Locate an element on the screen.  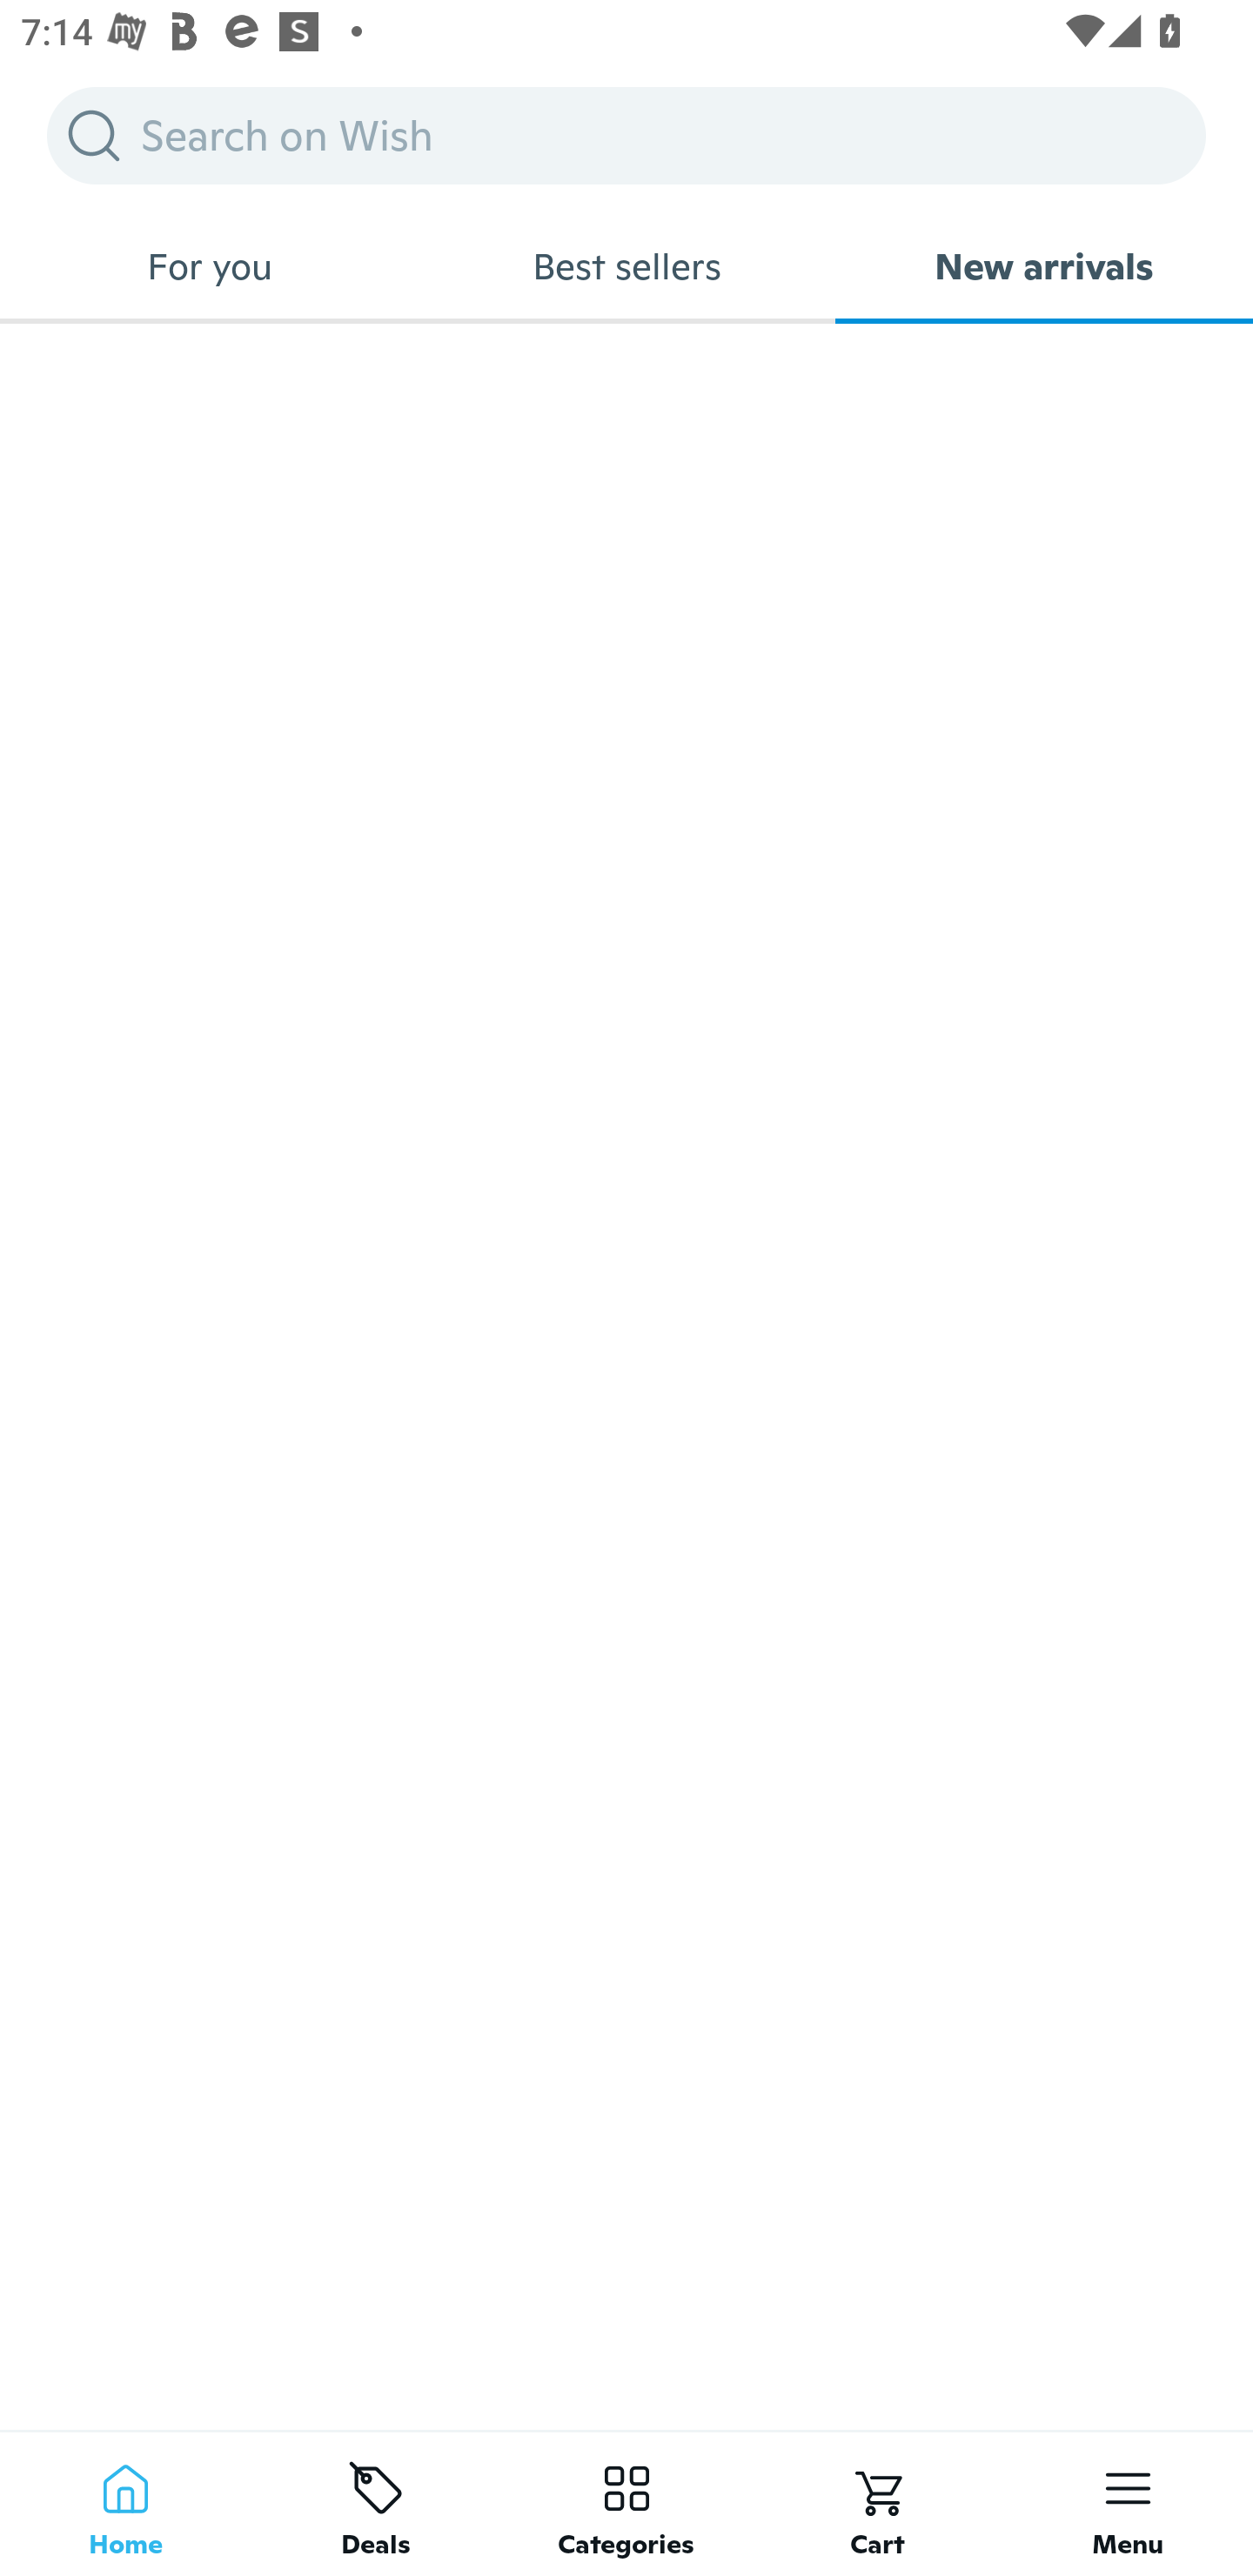
Deals is located at coordinates (376, 2503).